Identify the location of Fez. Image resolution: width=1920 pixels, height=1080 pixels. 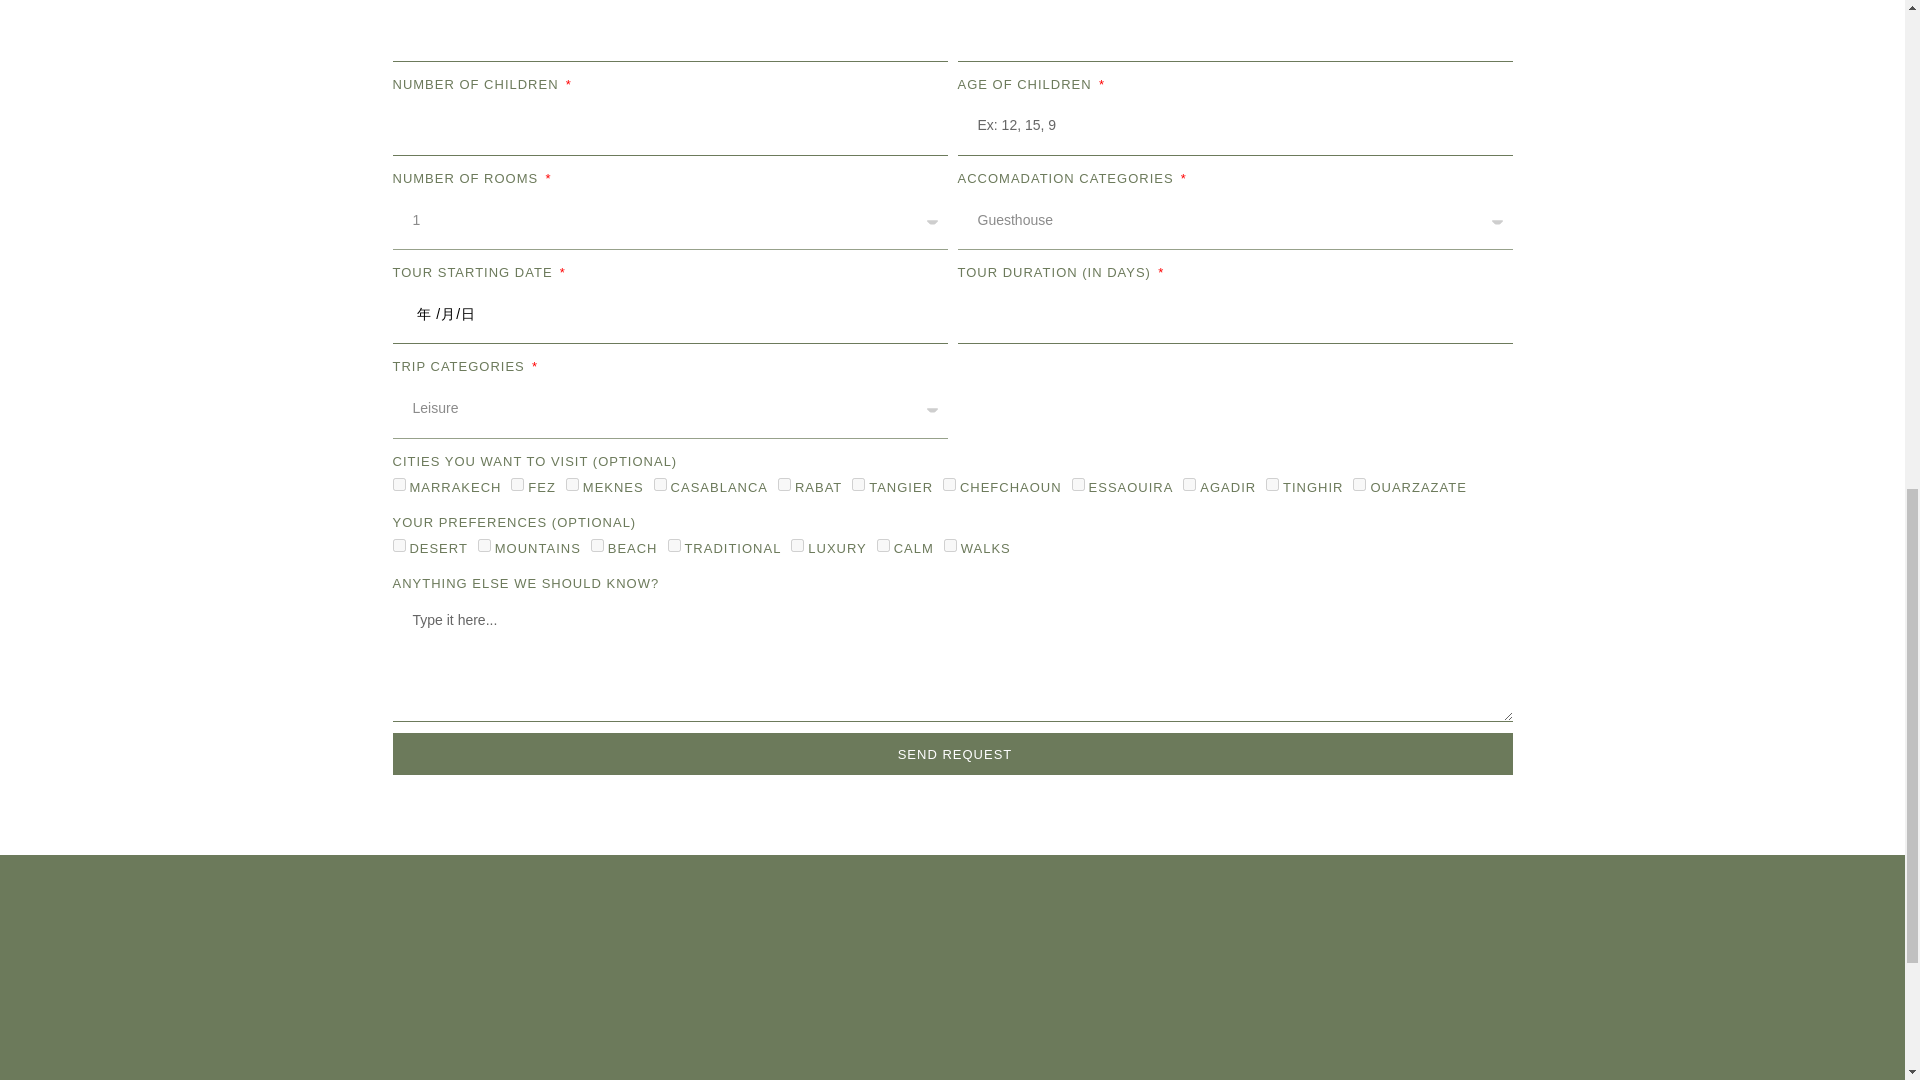
(517, 484).